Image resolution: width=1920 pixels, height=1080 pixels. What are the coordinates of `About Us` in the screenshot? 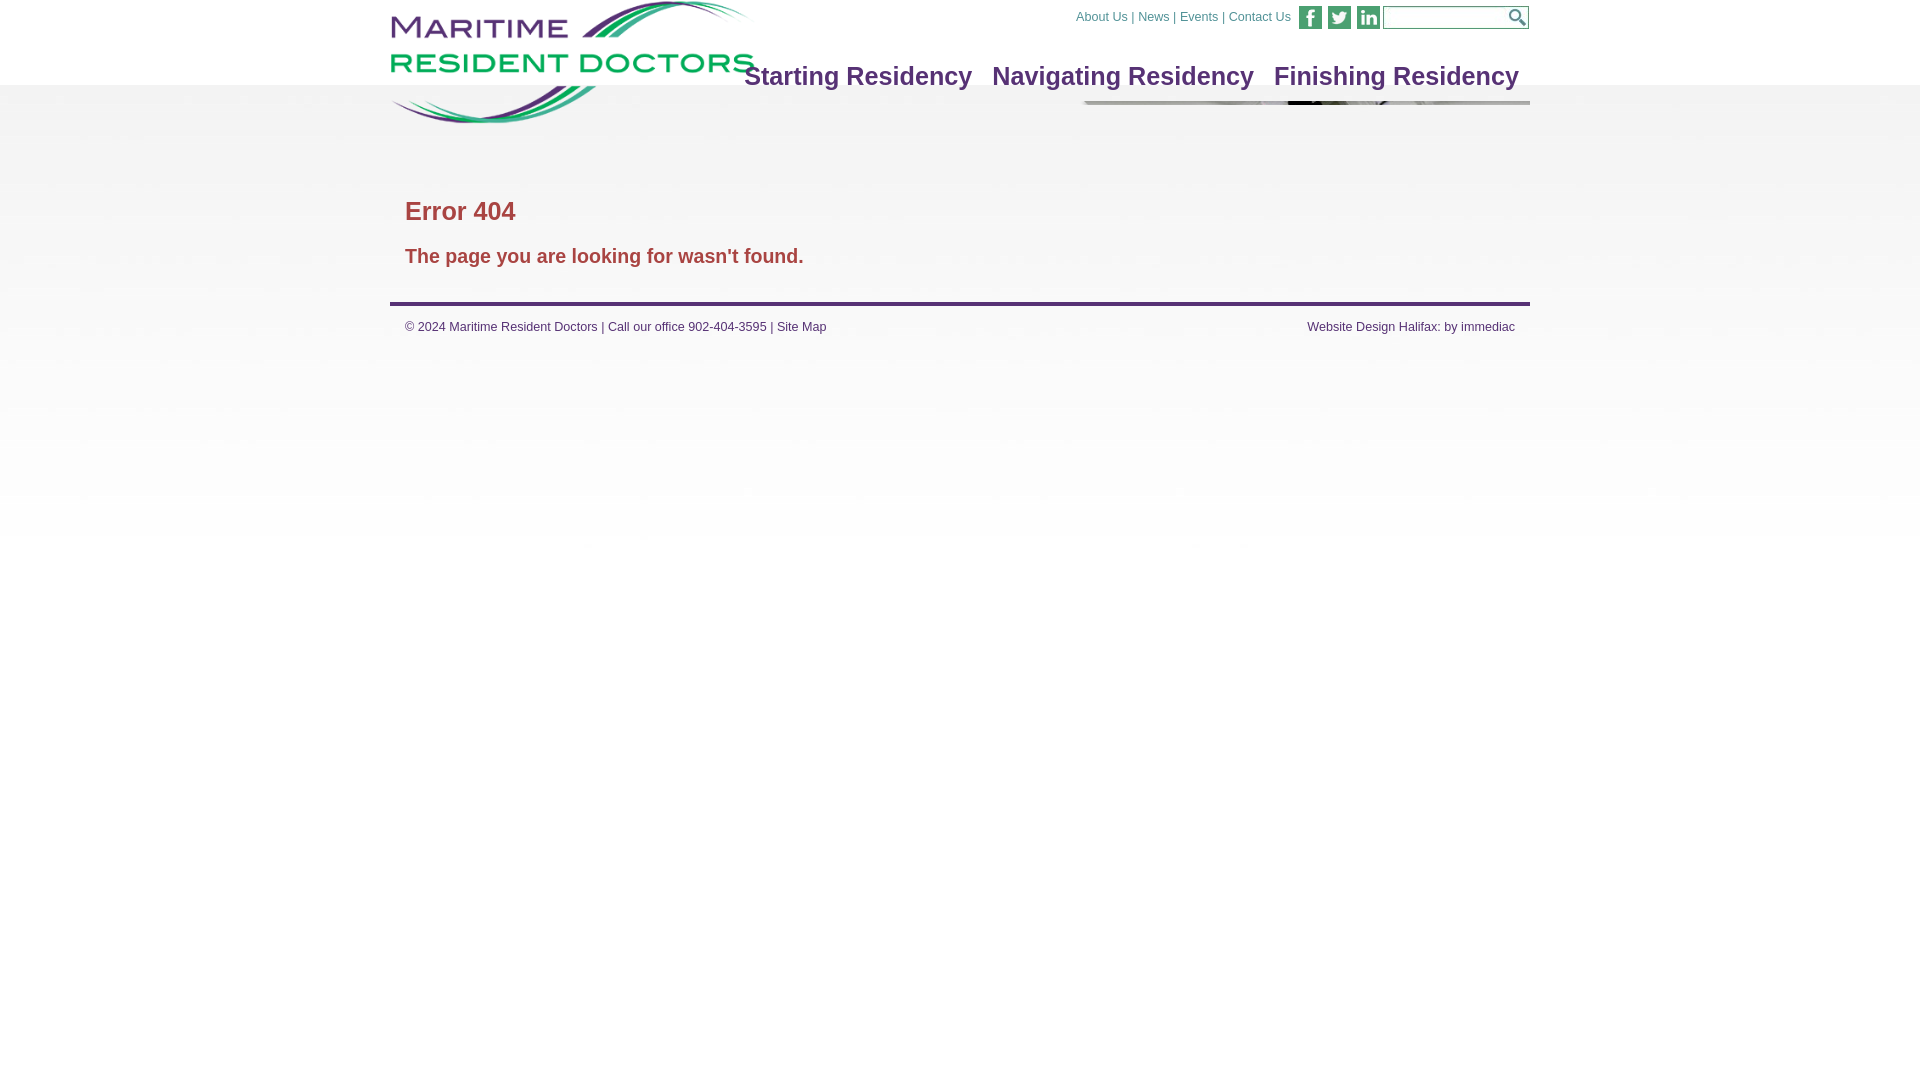 It's located at (1102, 16).